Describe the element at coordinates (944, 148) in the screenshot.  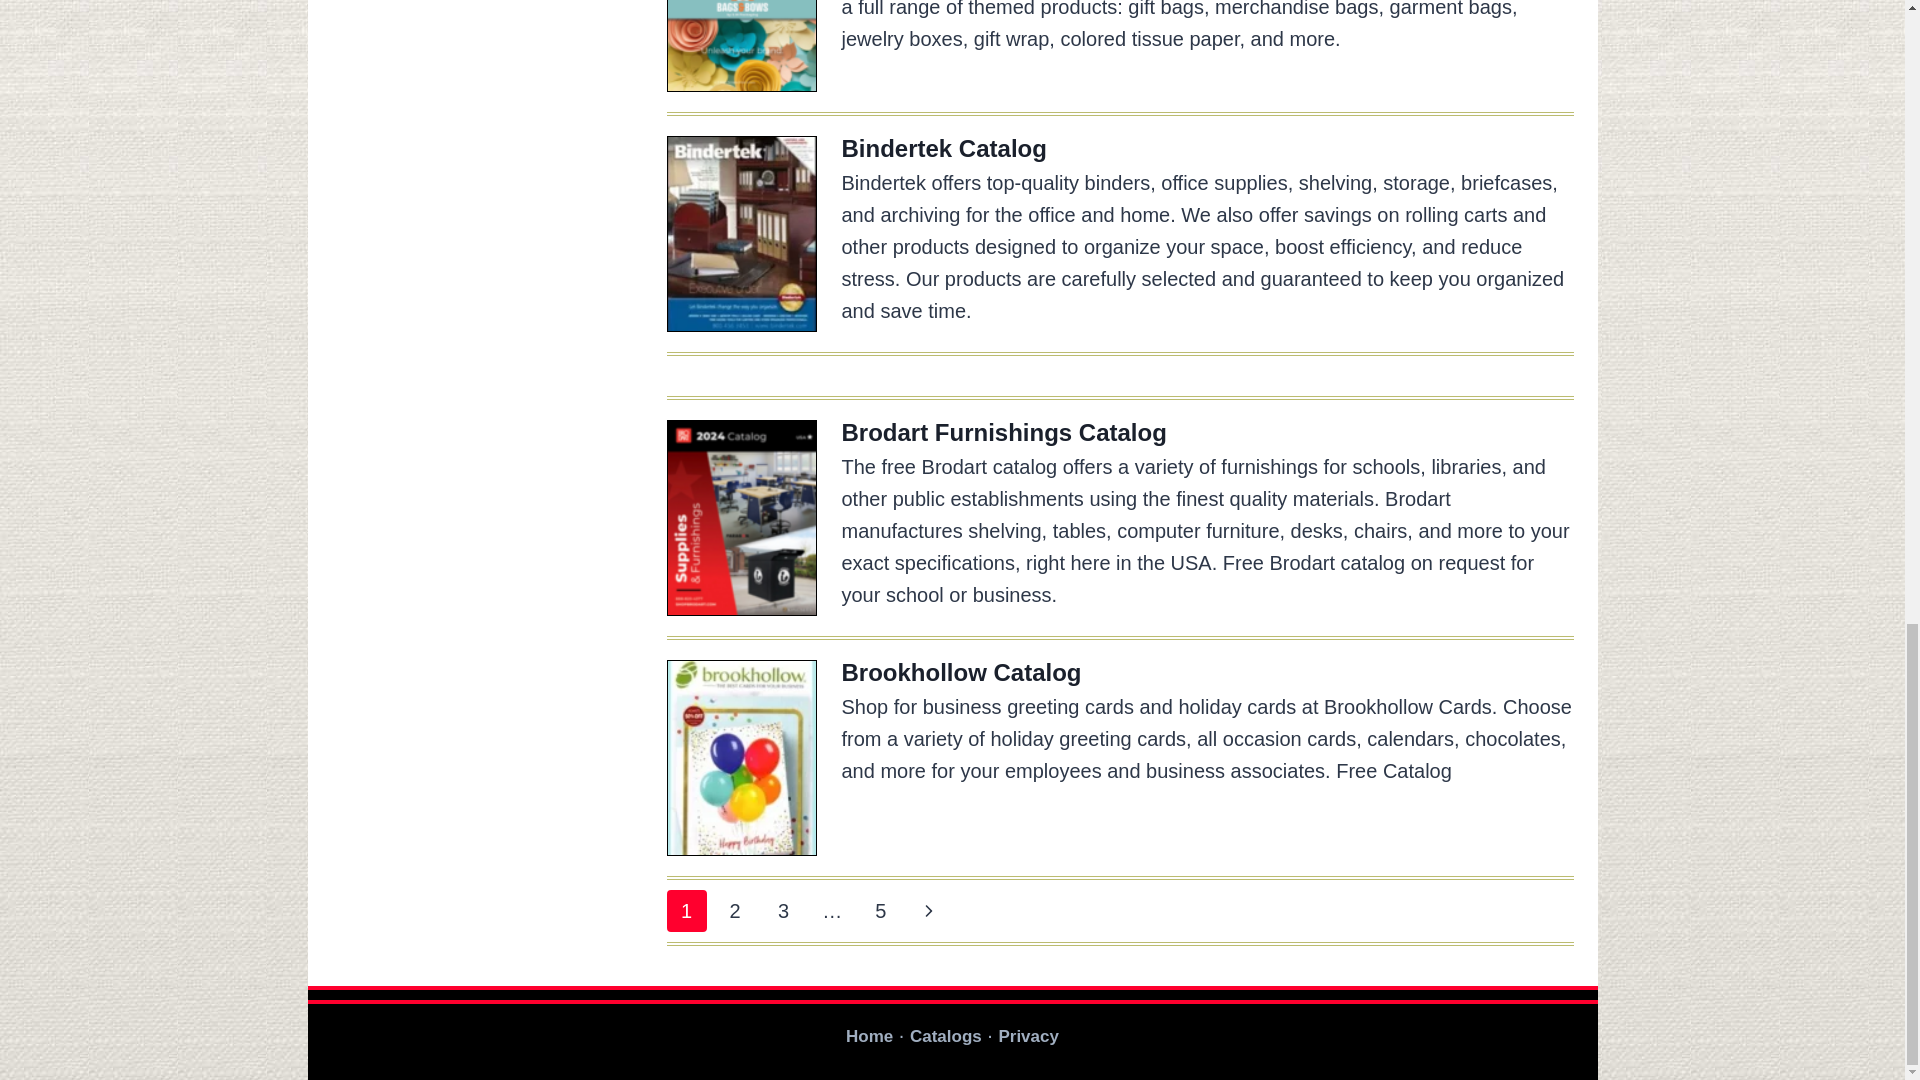
I see `Bindertek Catalog` at that location.